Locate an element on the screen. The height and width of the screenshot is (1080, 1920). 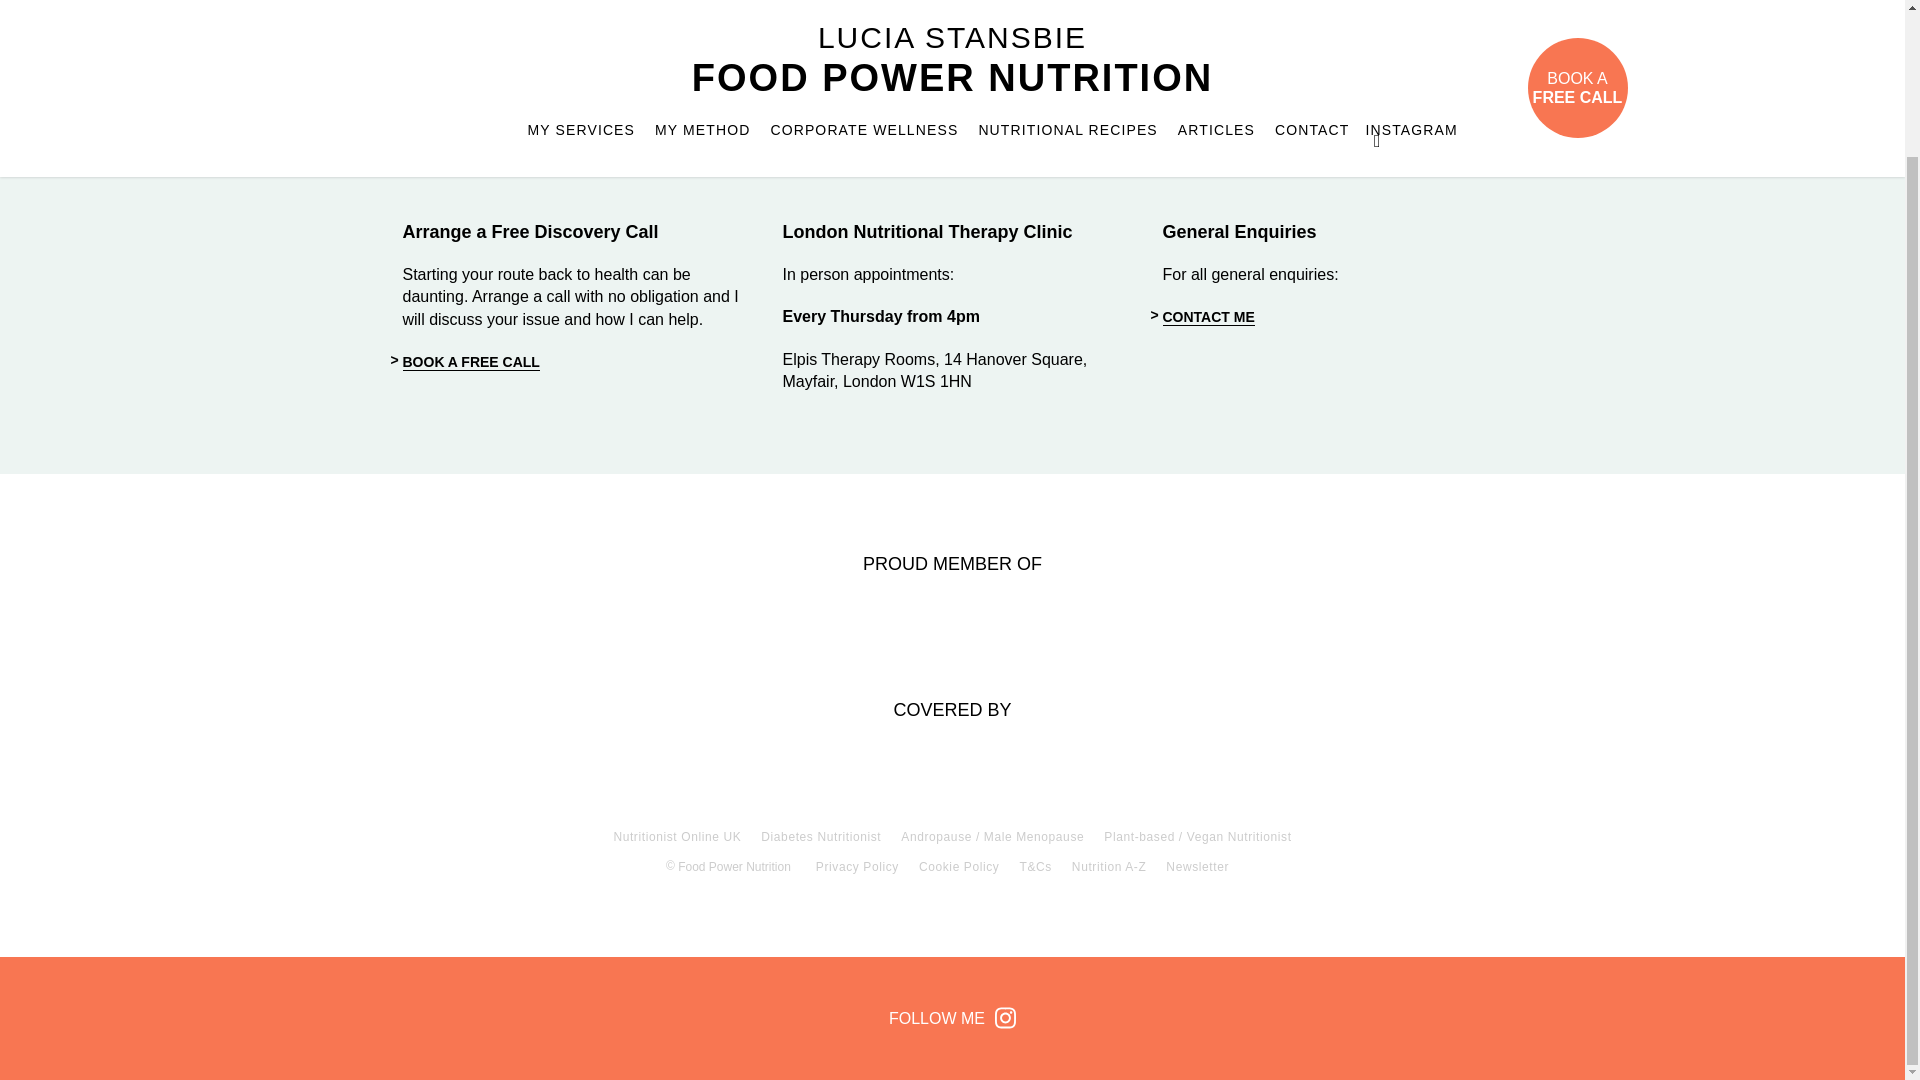
Privacy Policy is located at coordinates (857, 866).